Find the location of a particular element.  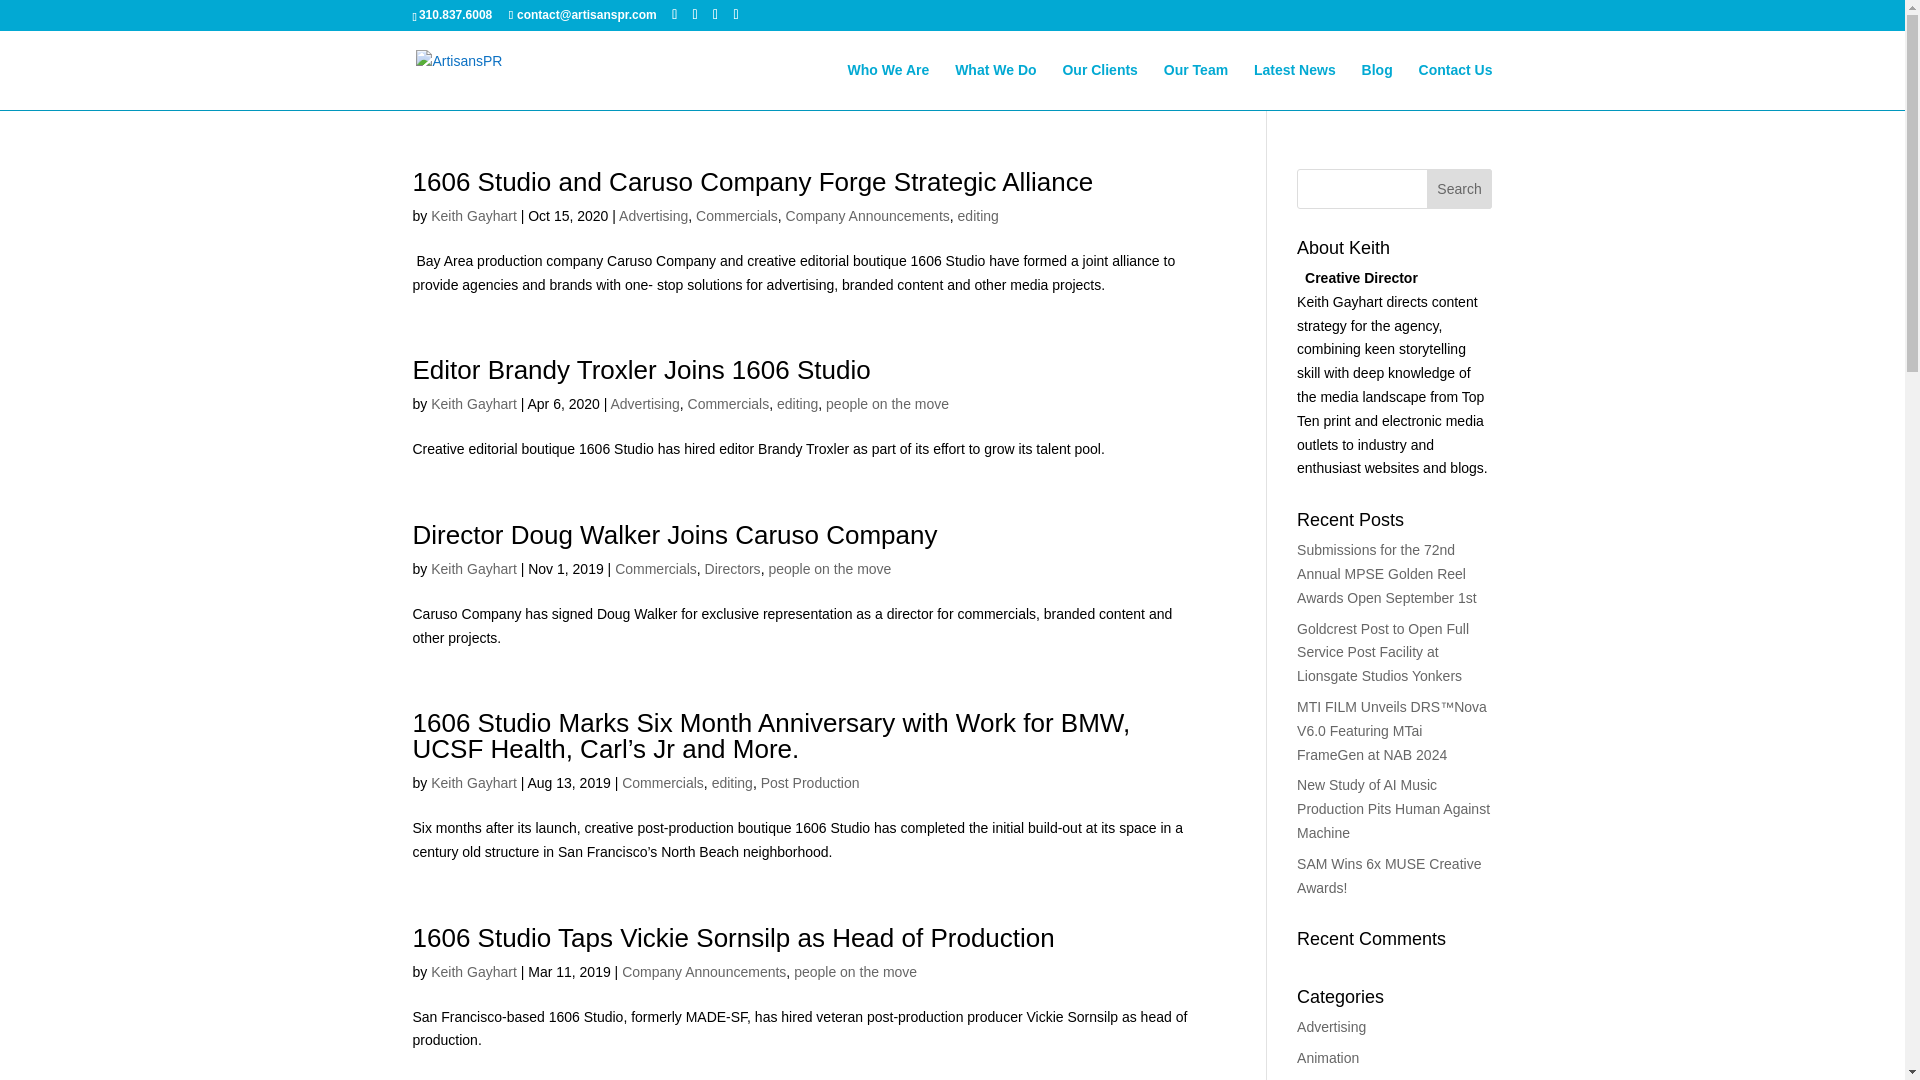

Advertising is located at coordinates (644, 404).